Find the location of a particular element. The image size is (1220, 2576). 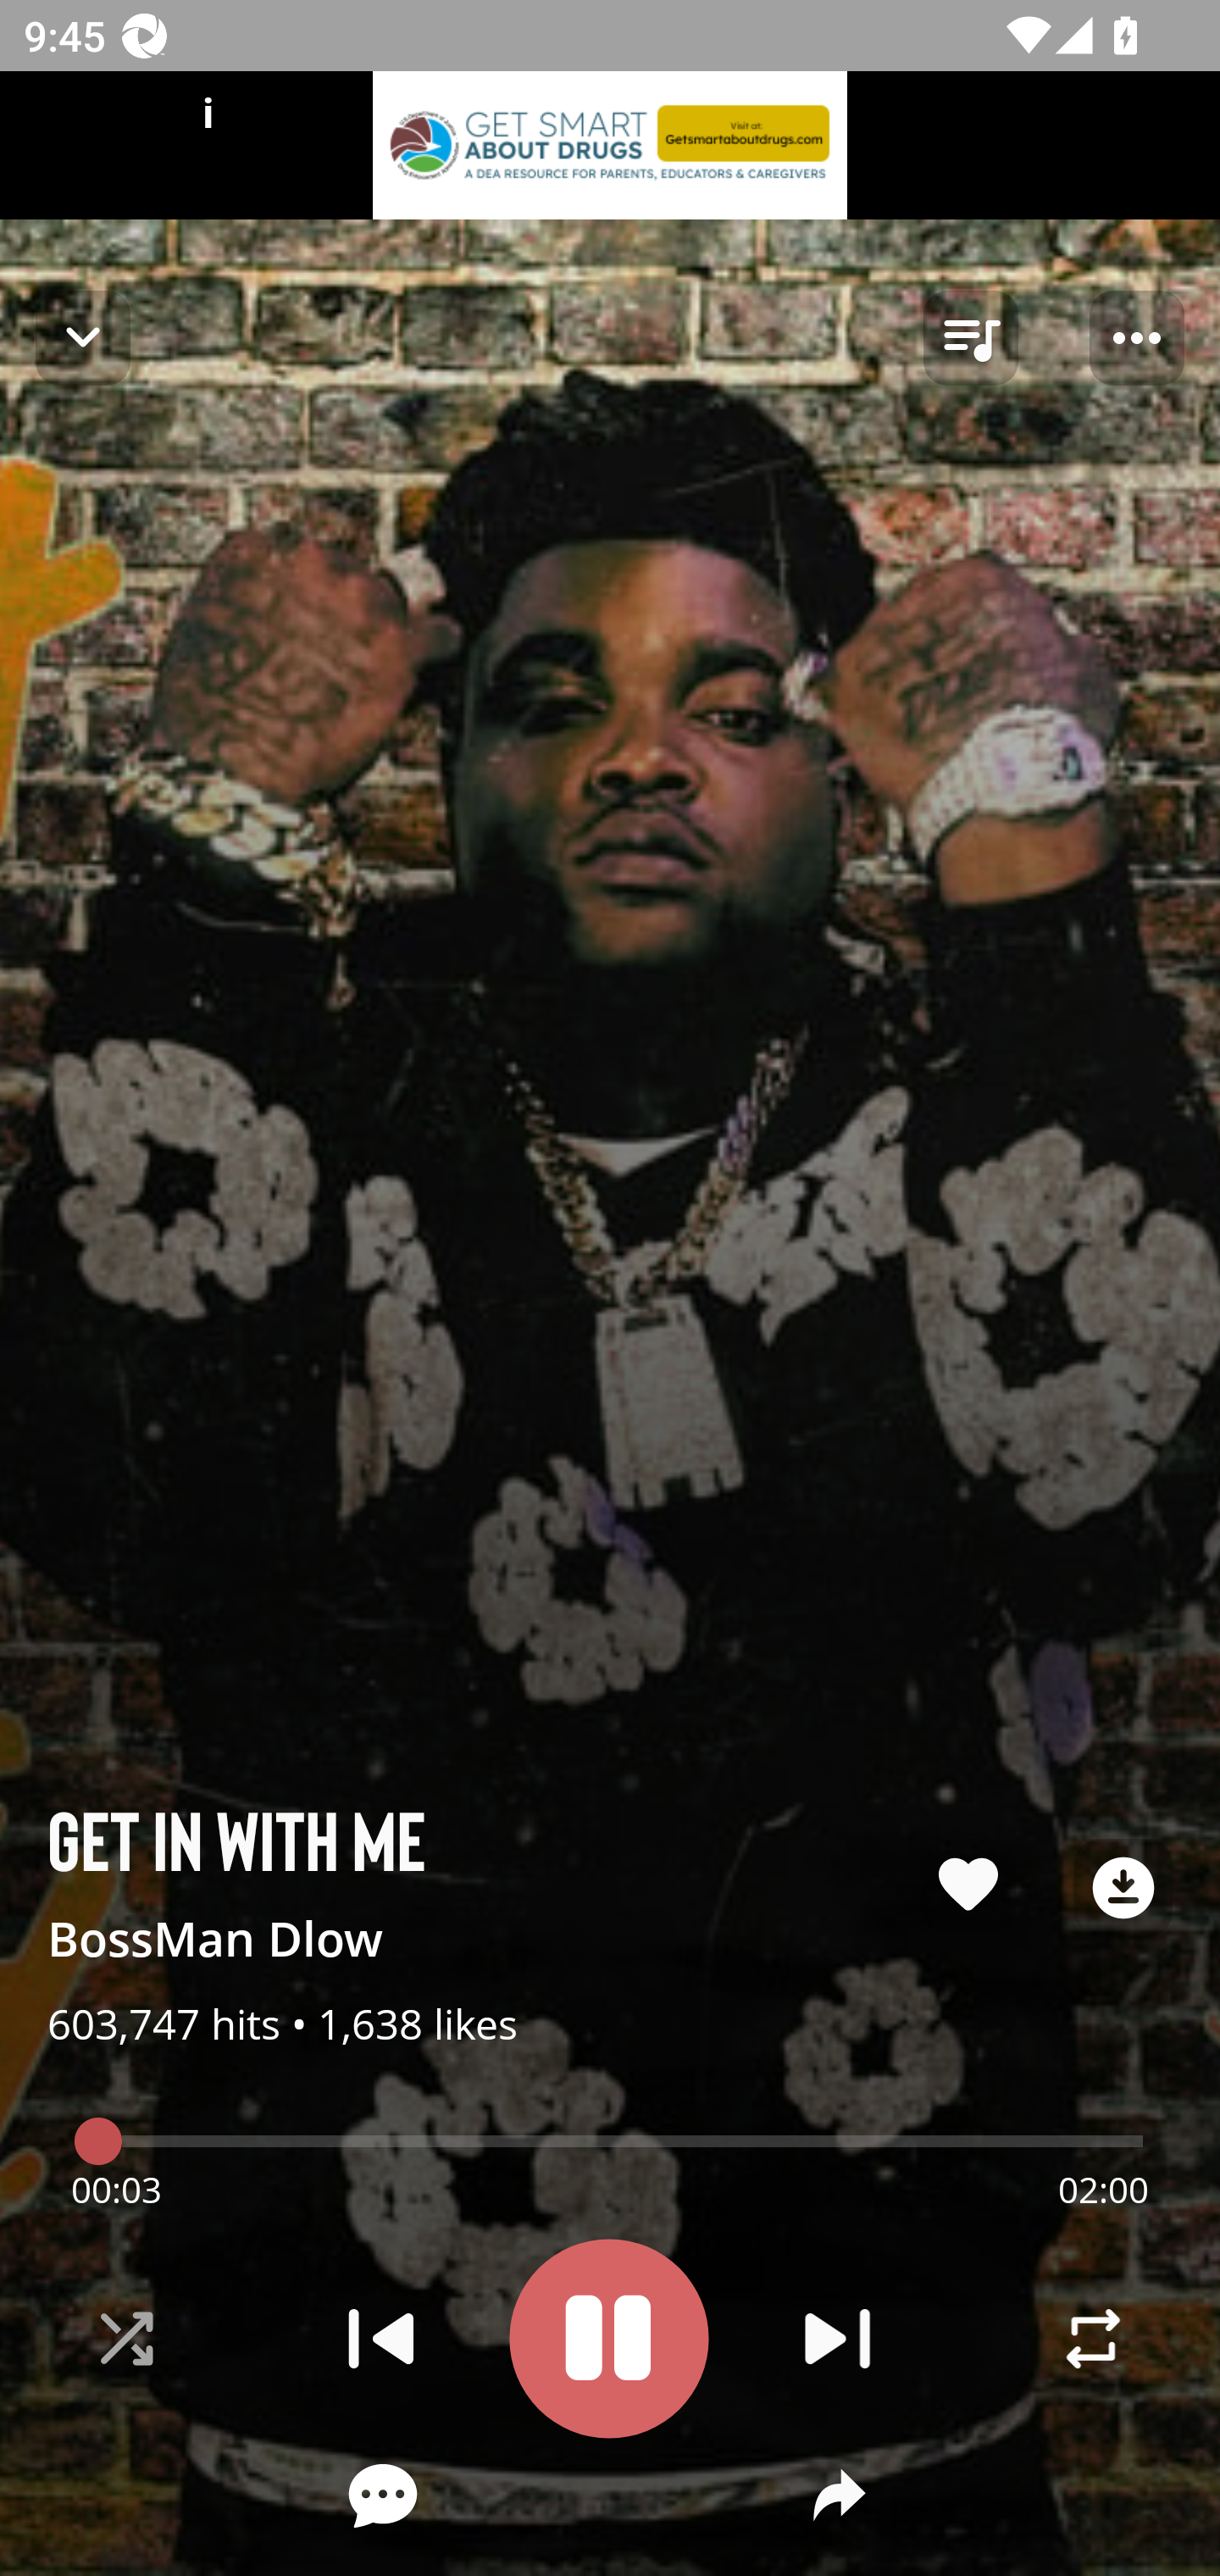

Navigate up is located at coordinates (83, 337).